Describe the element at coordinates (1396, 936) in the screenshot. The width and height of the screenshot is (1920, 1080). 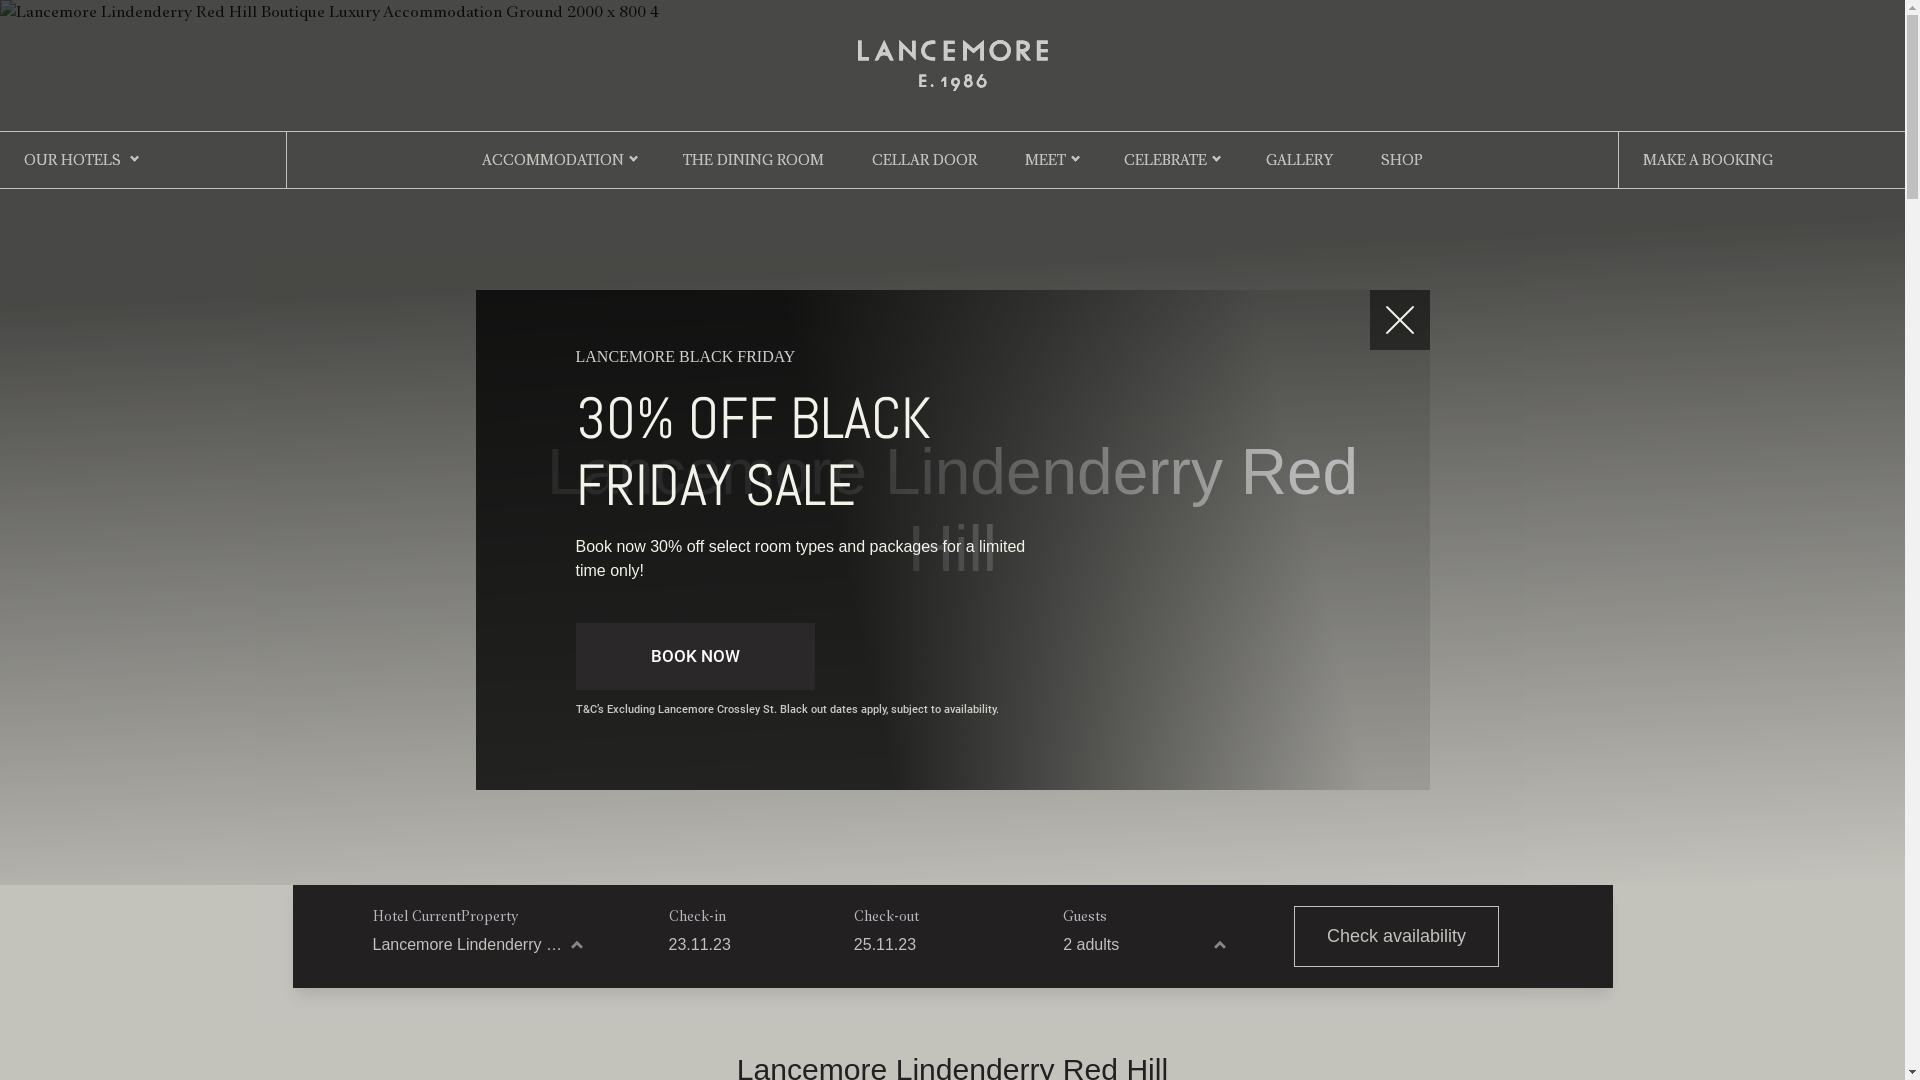
I see `Check availability` at that location.